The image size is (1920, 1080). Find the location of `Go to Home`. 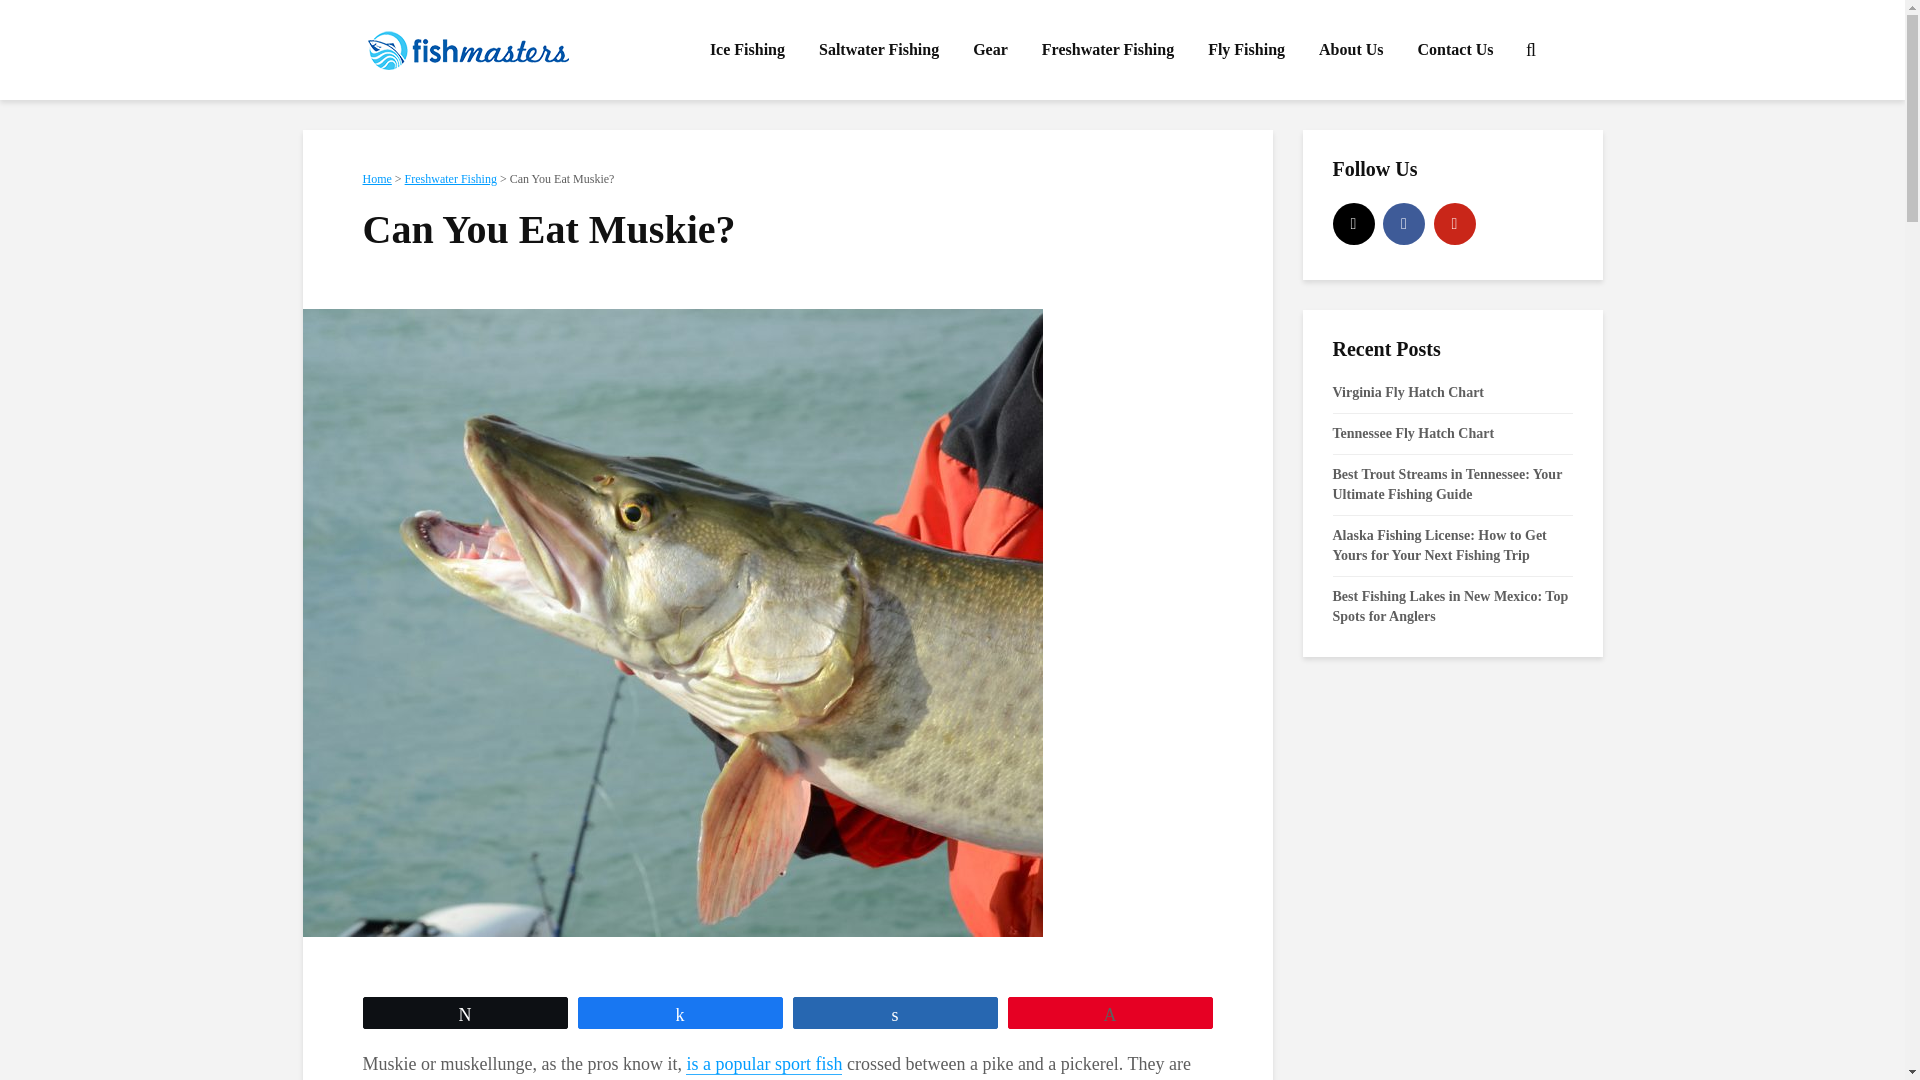

Go to Home is located at coordinates (376, 178).